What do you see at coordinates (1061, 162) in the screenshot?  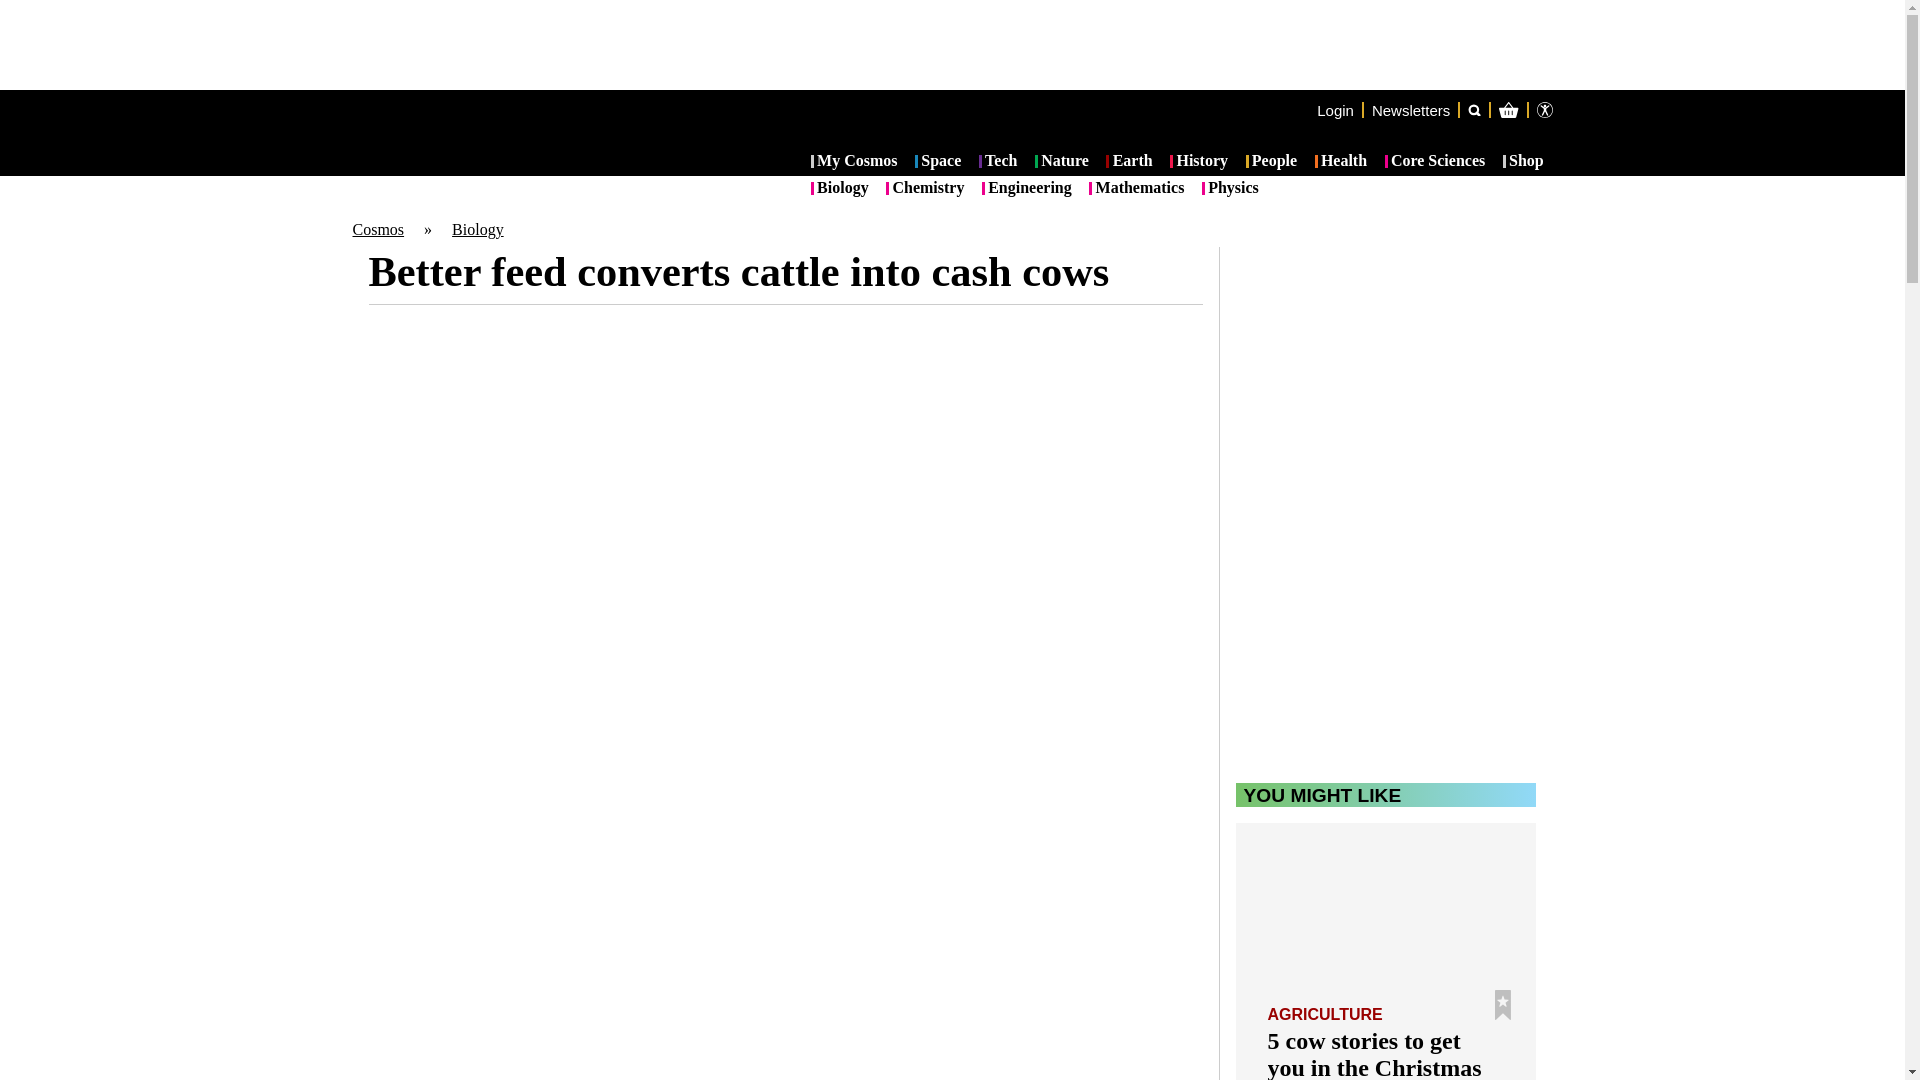 I see `Nature` at bounding box center [1061, 162].